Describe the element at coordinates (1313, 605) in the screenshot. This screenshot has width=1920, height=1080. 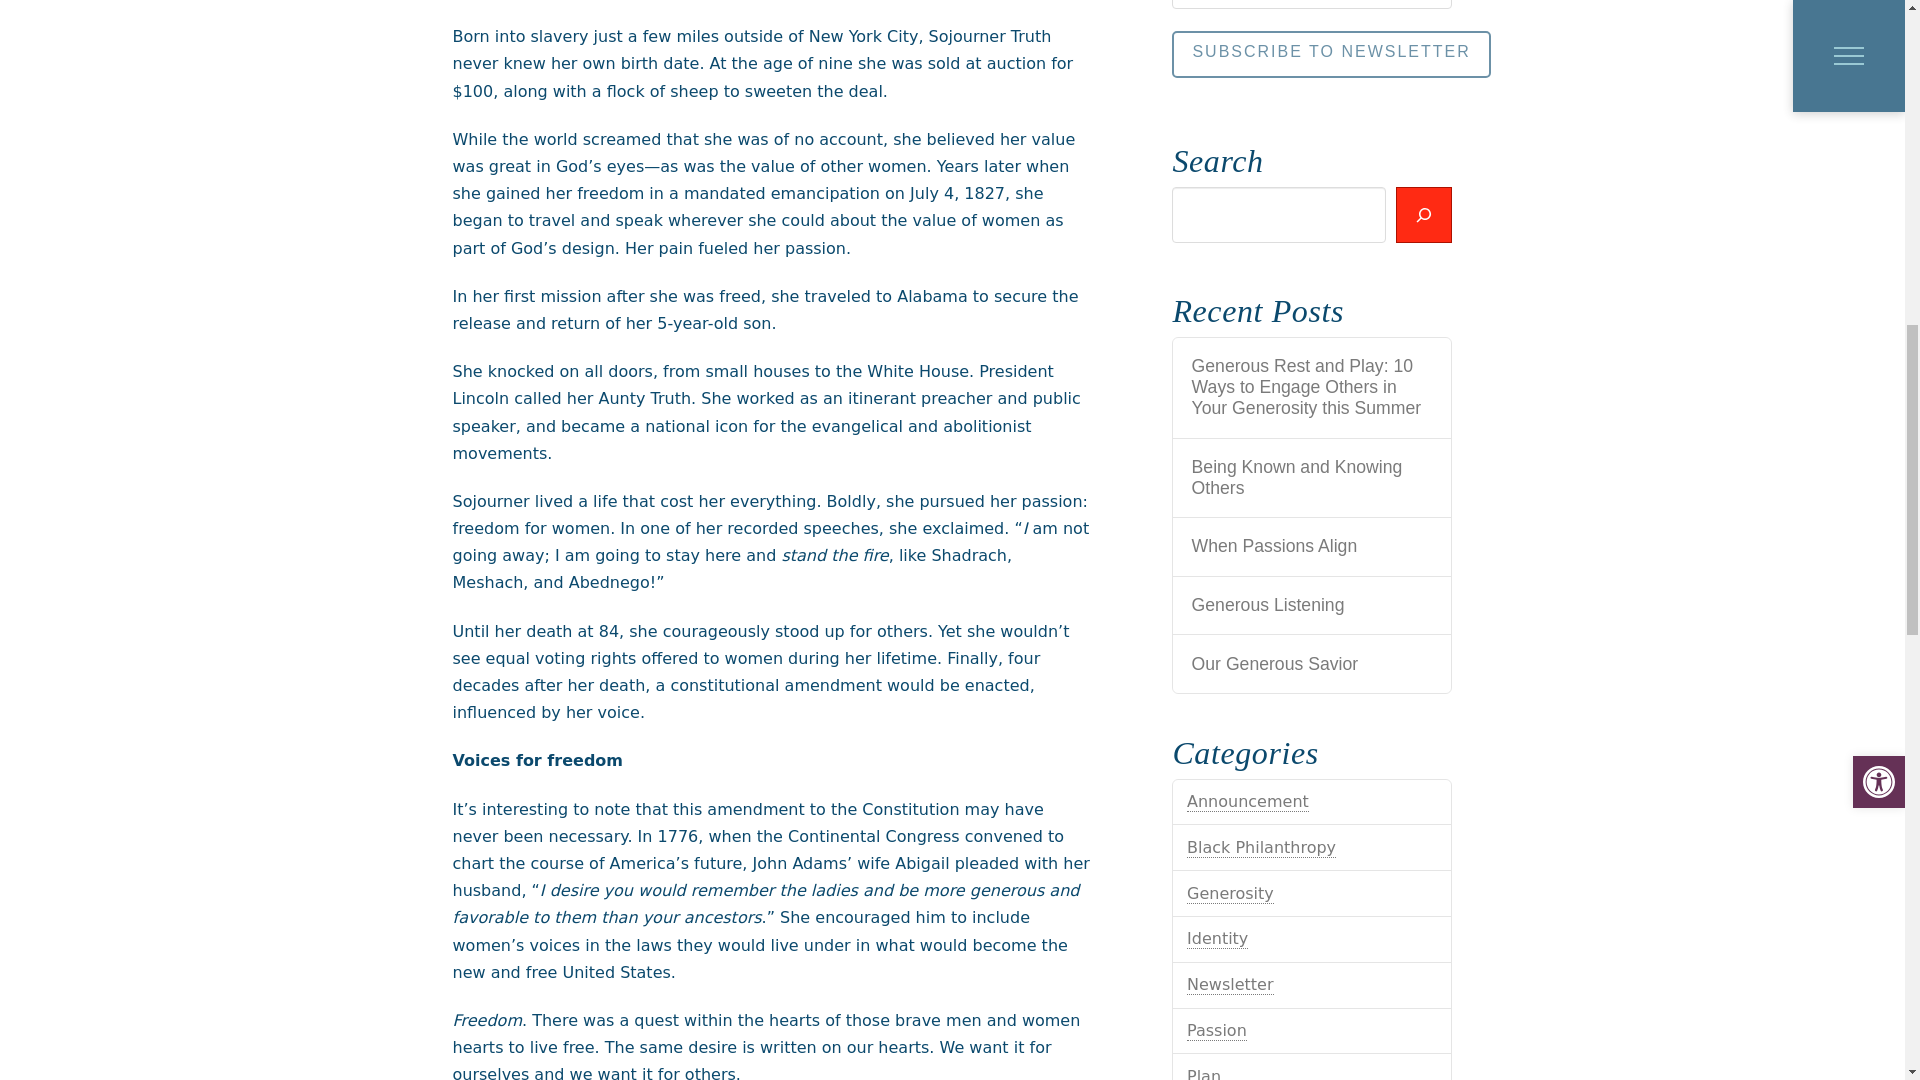
I see `Generous Listening` at that location.